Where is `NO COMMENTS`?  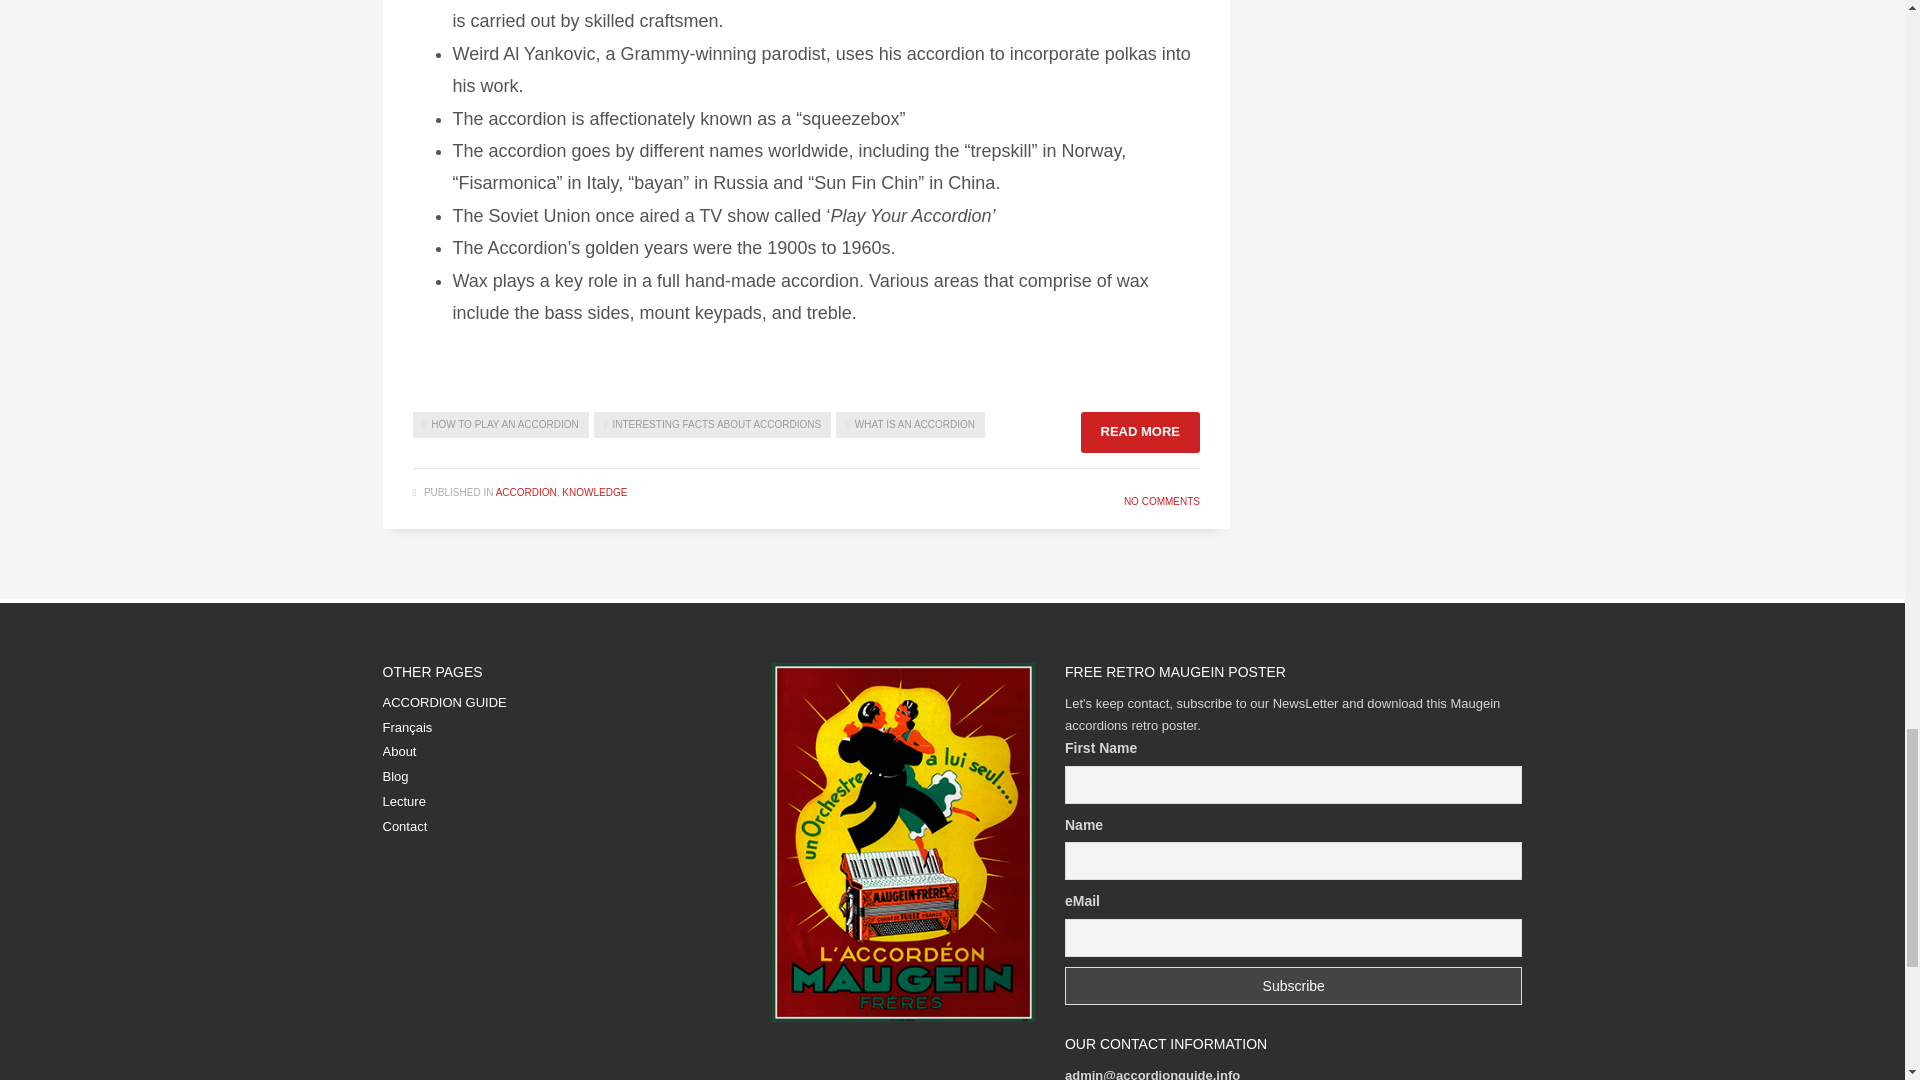 NO COMMENTS is located at coordinates (1162, 500).